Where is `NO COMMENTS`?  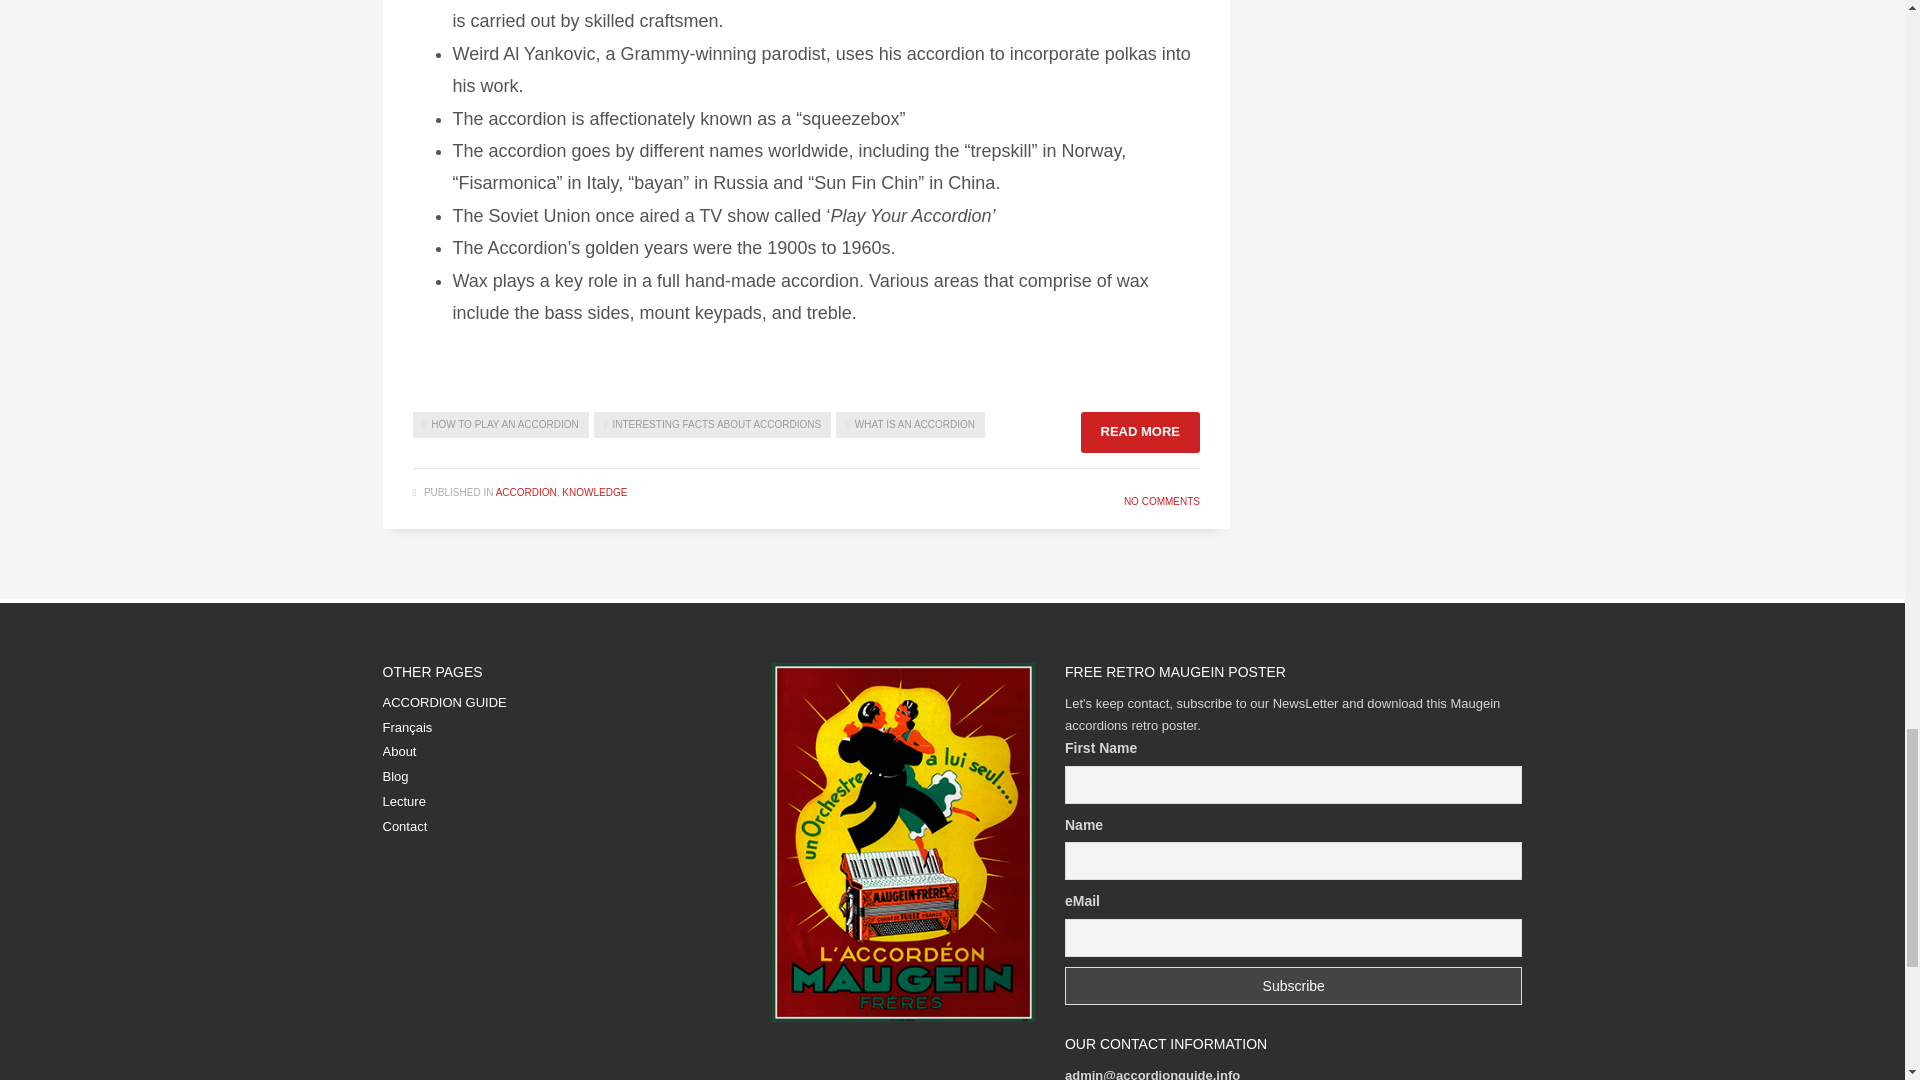 NO COMMENTS is located at coordinates (1162, 500).